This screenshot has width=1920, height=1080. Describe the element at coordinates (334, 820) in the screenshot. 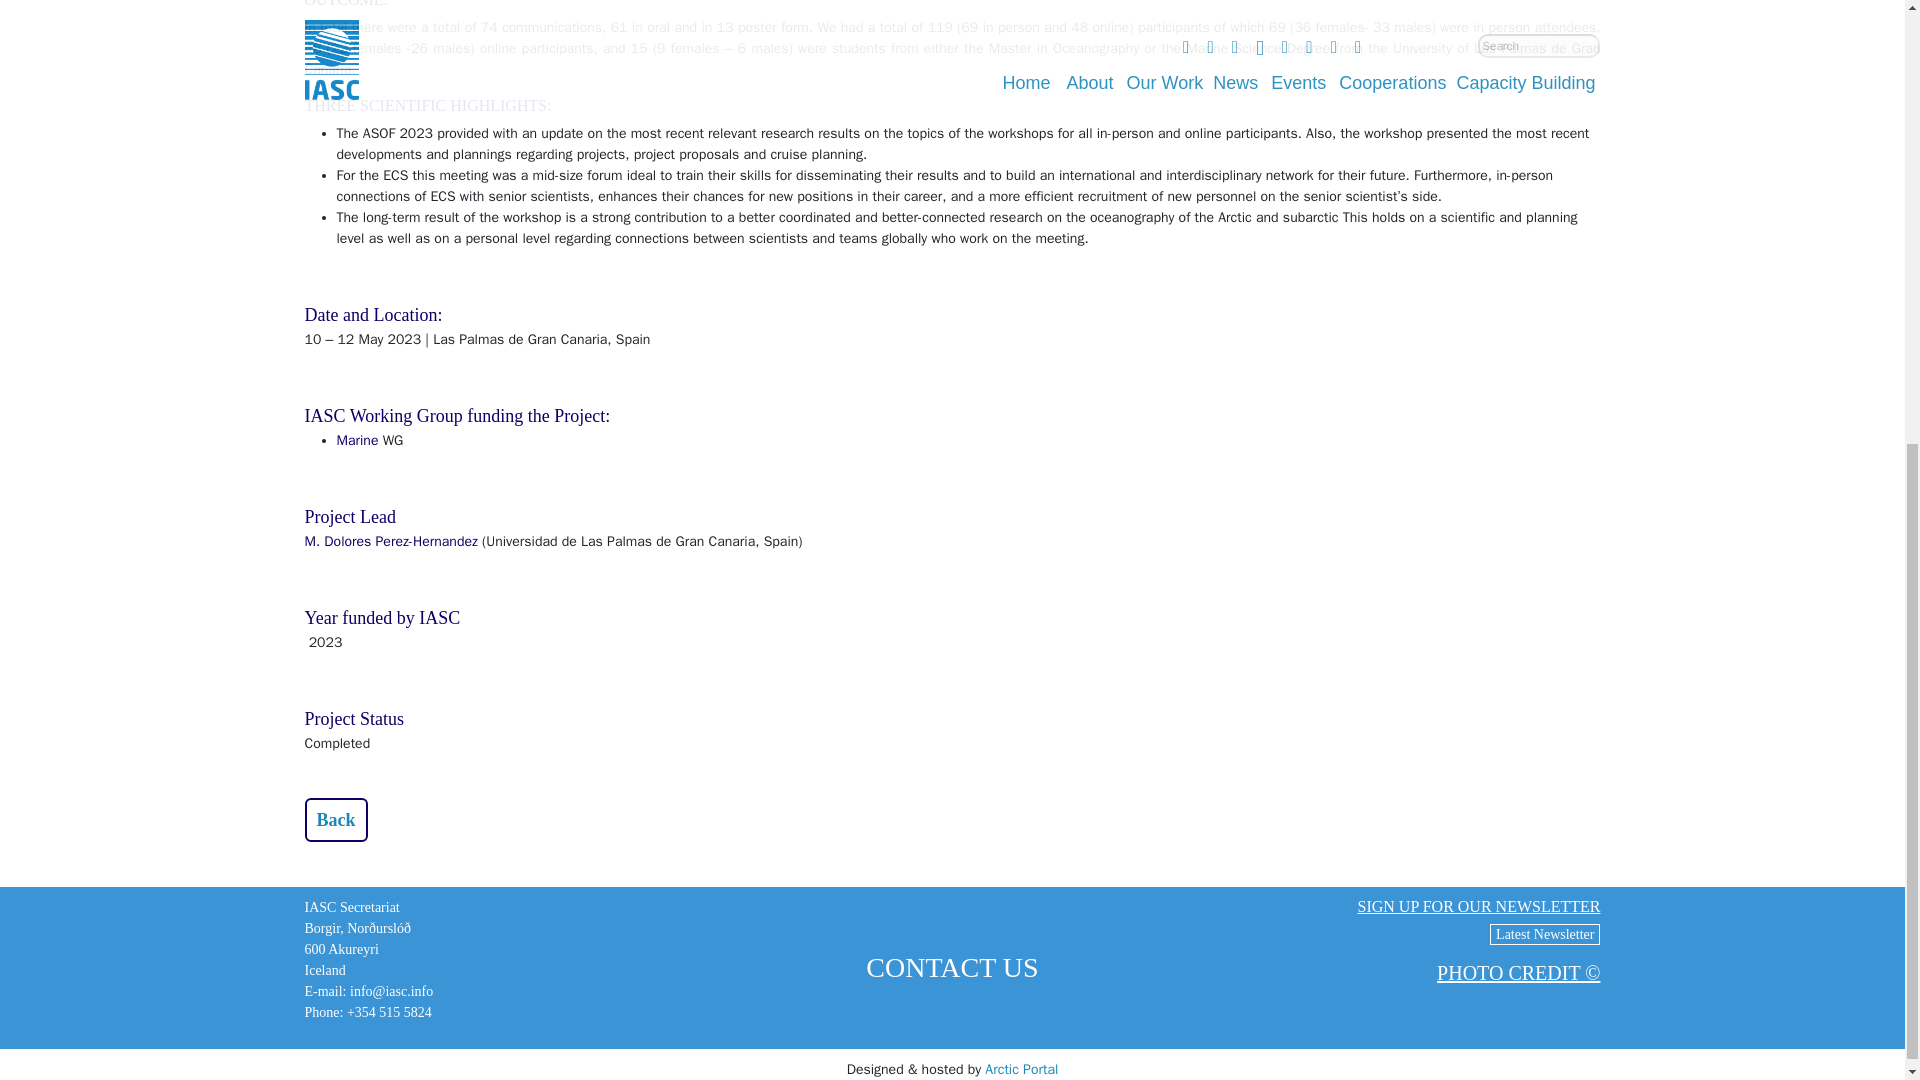

I see `Publications` at that location.